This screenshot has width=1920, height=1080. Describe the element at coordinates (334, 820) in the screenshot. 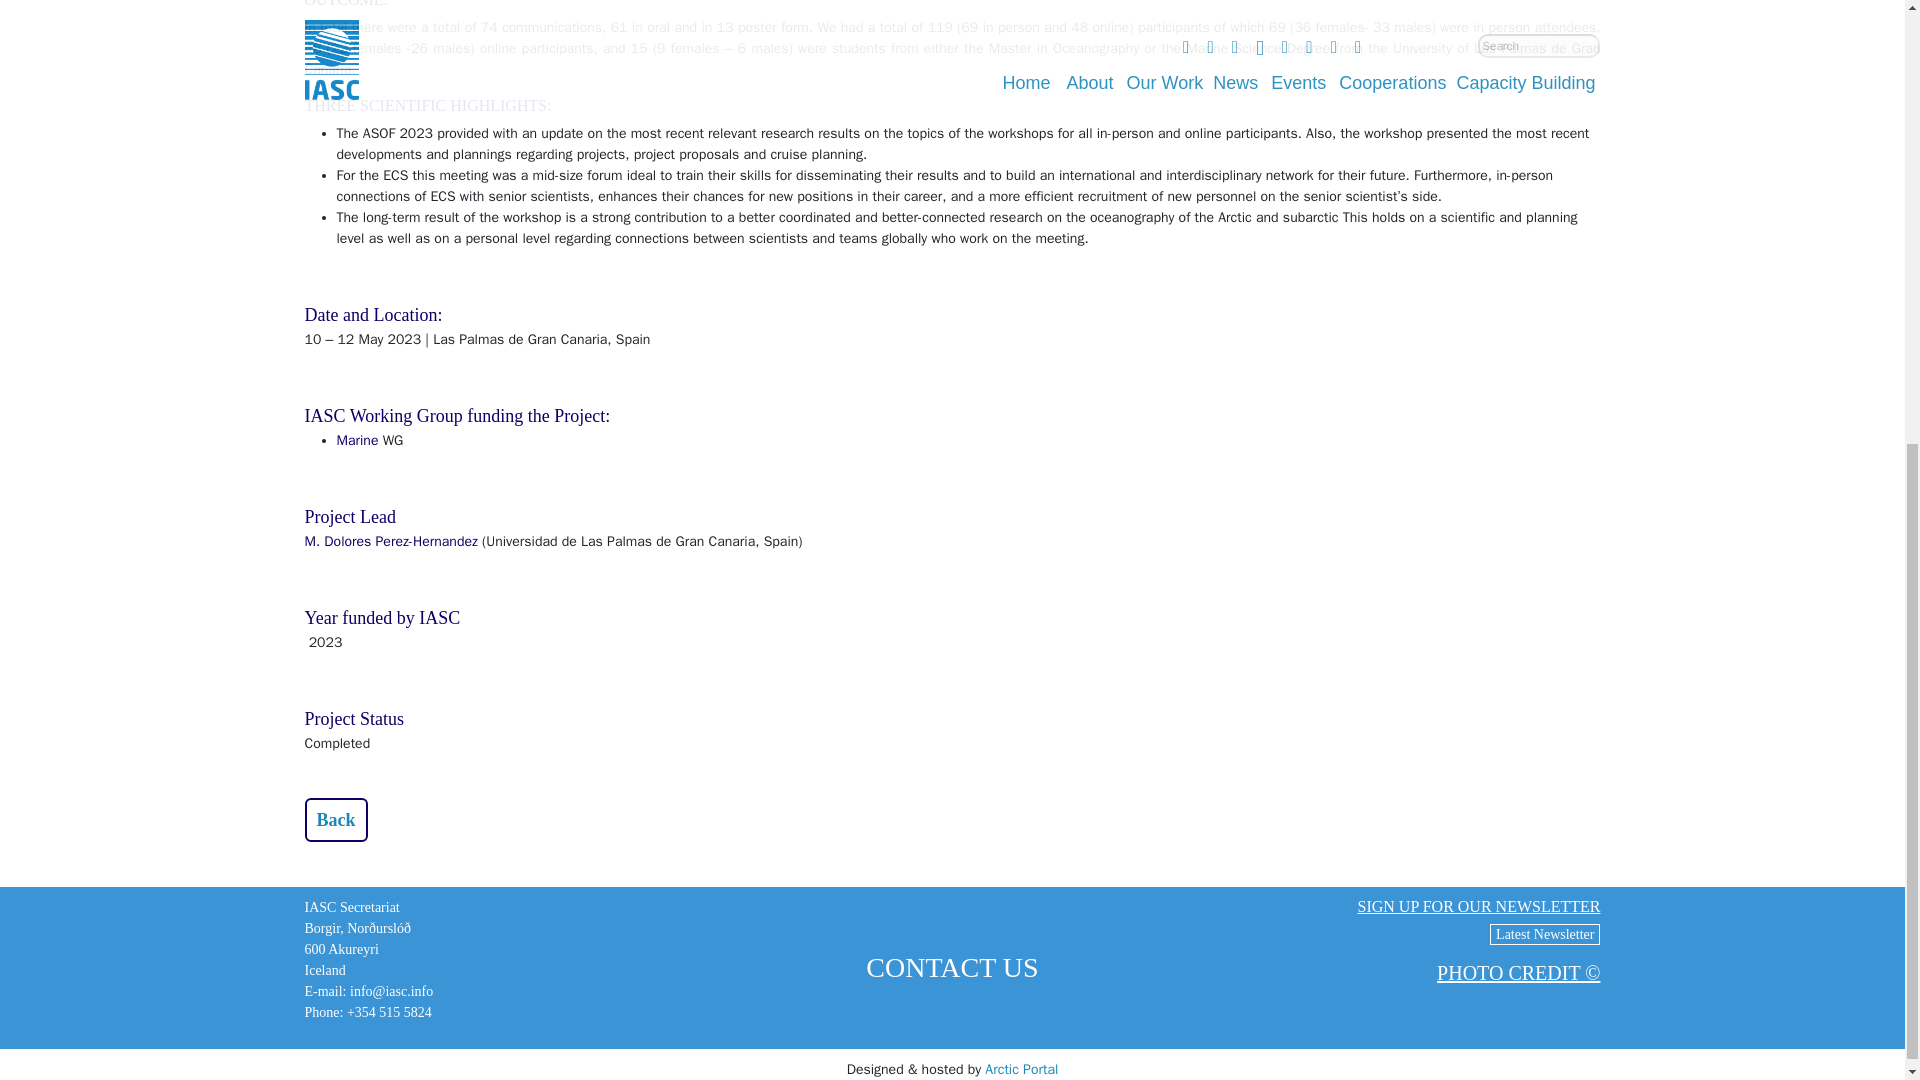

I see `Publications` at that location.